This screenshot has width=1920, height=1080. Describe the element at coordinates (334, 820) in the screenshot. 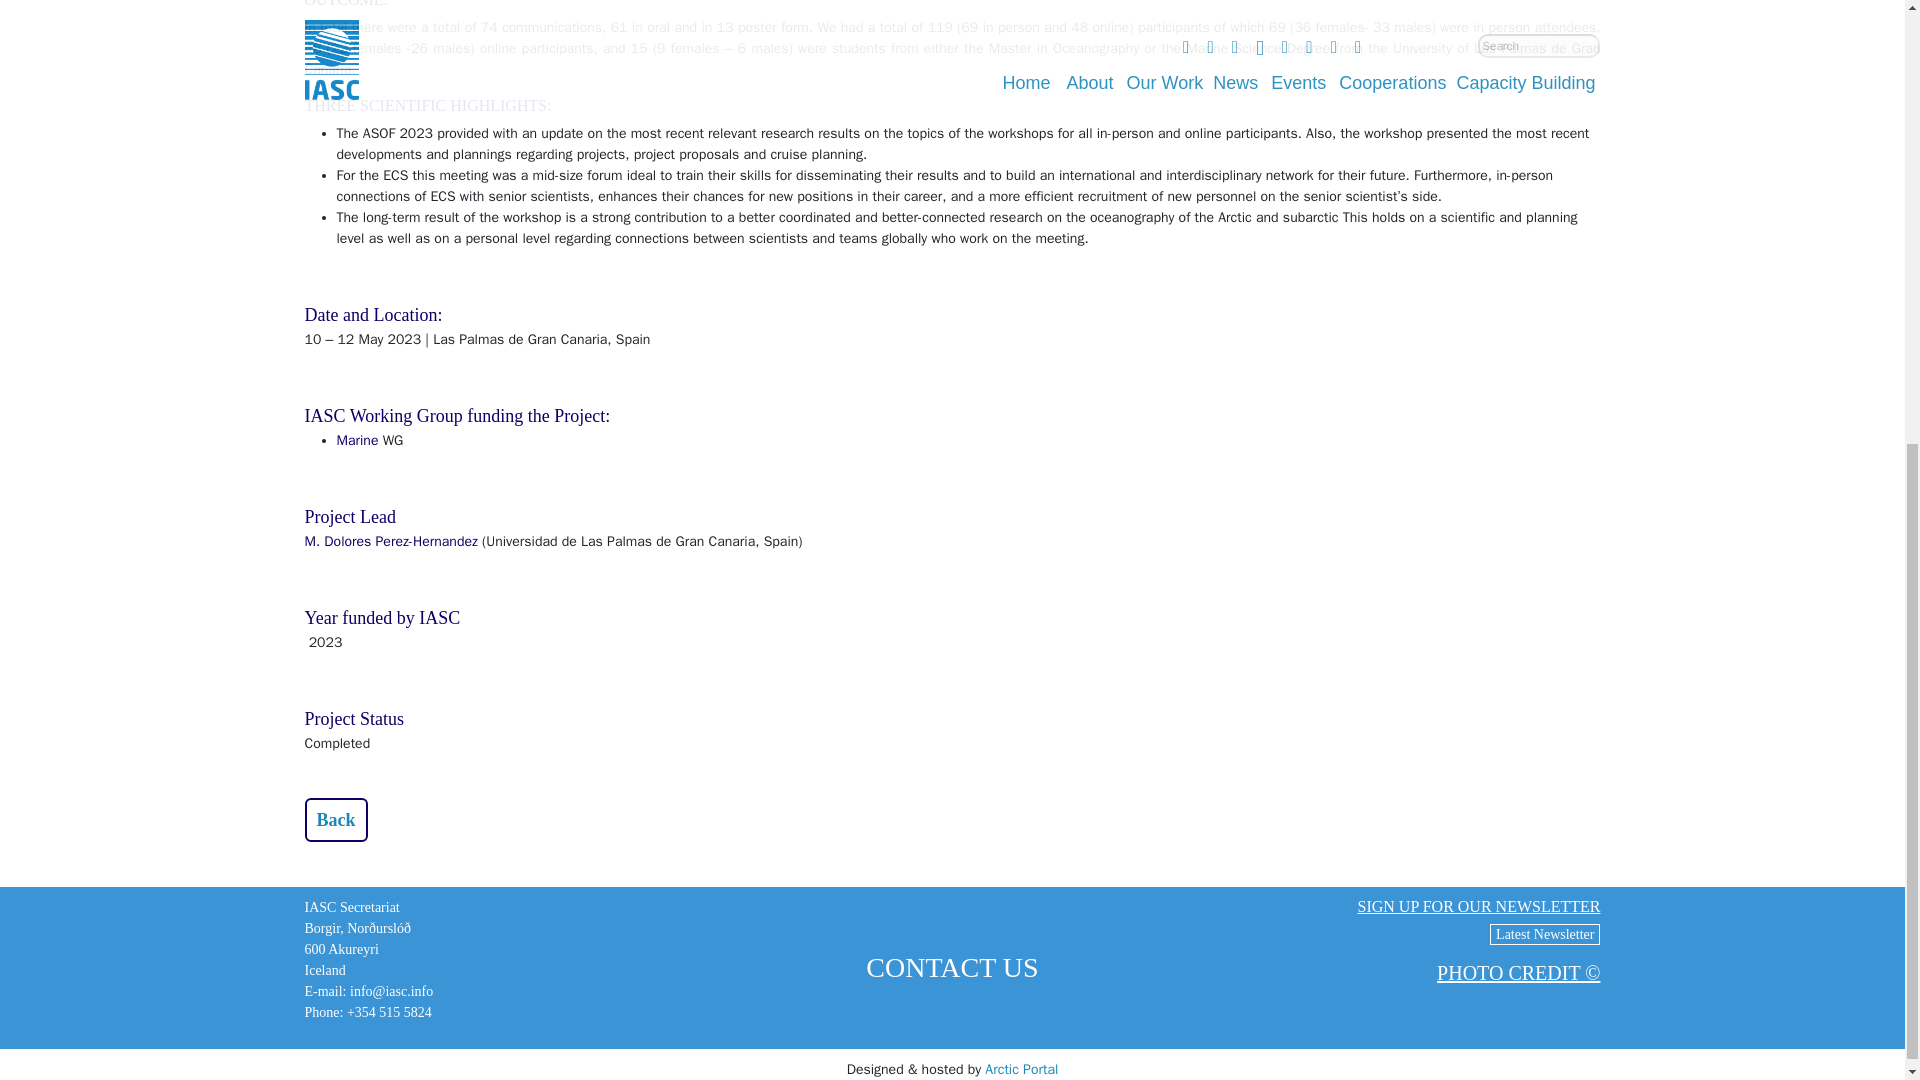

I see `Publications` at that location.